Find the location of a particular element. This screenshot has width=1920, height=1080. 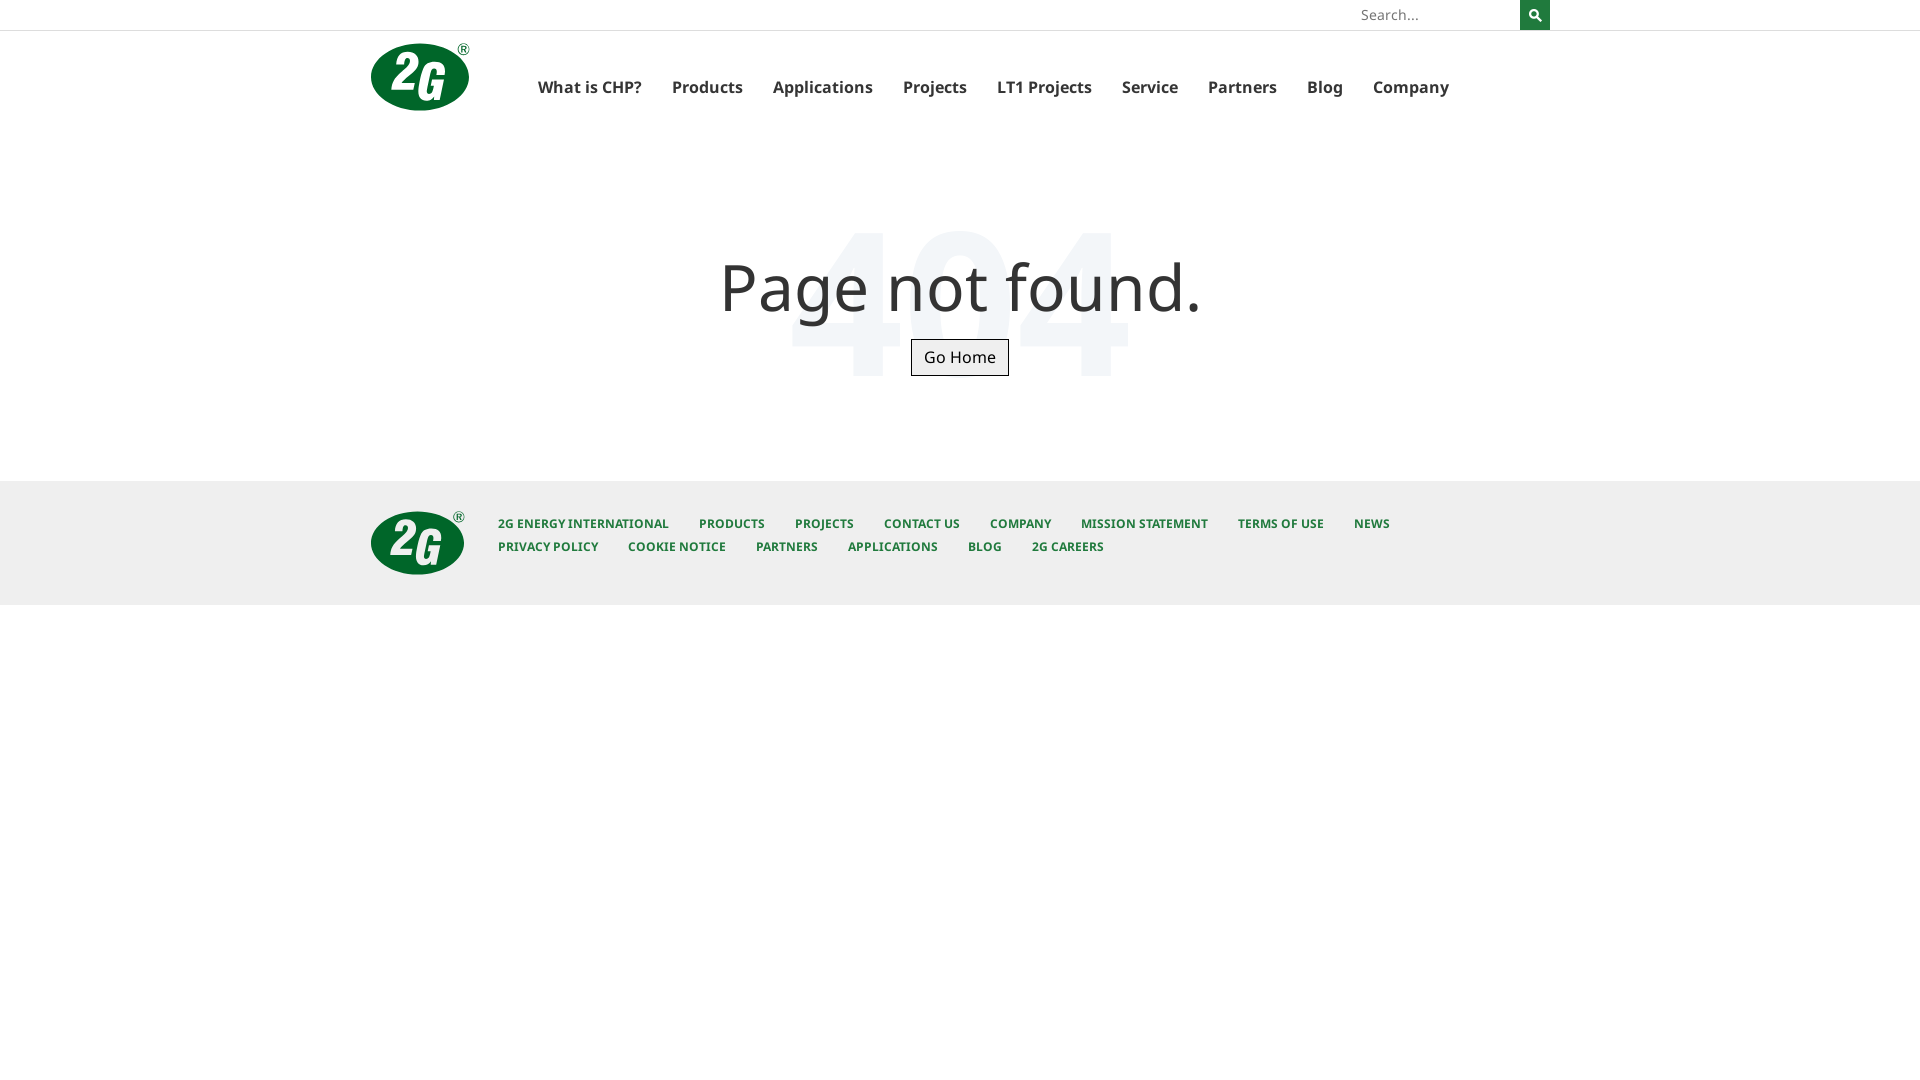

COMPANY is located at coordinates (1020, 524).